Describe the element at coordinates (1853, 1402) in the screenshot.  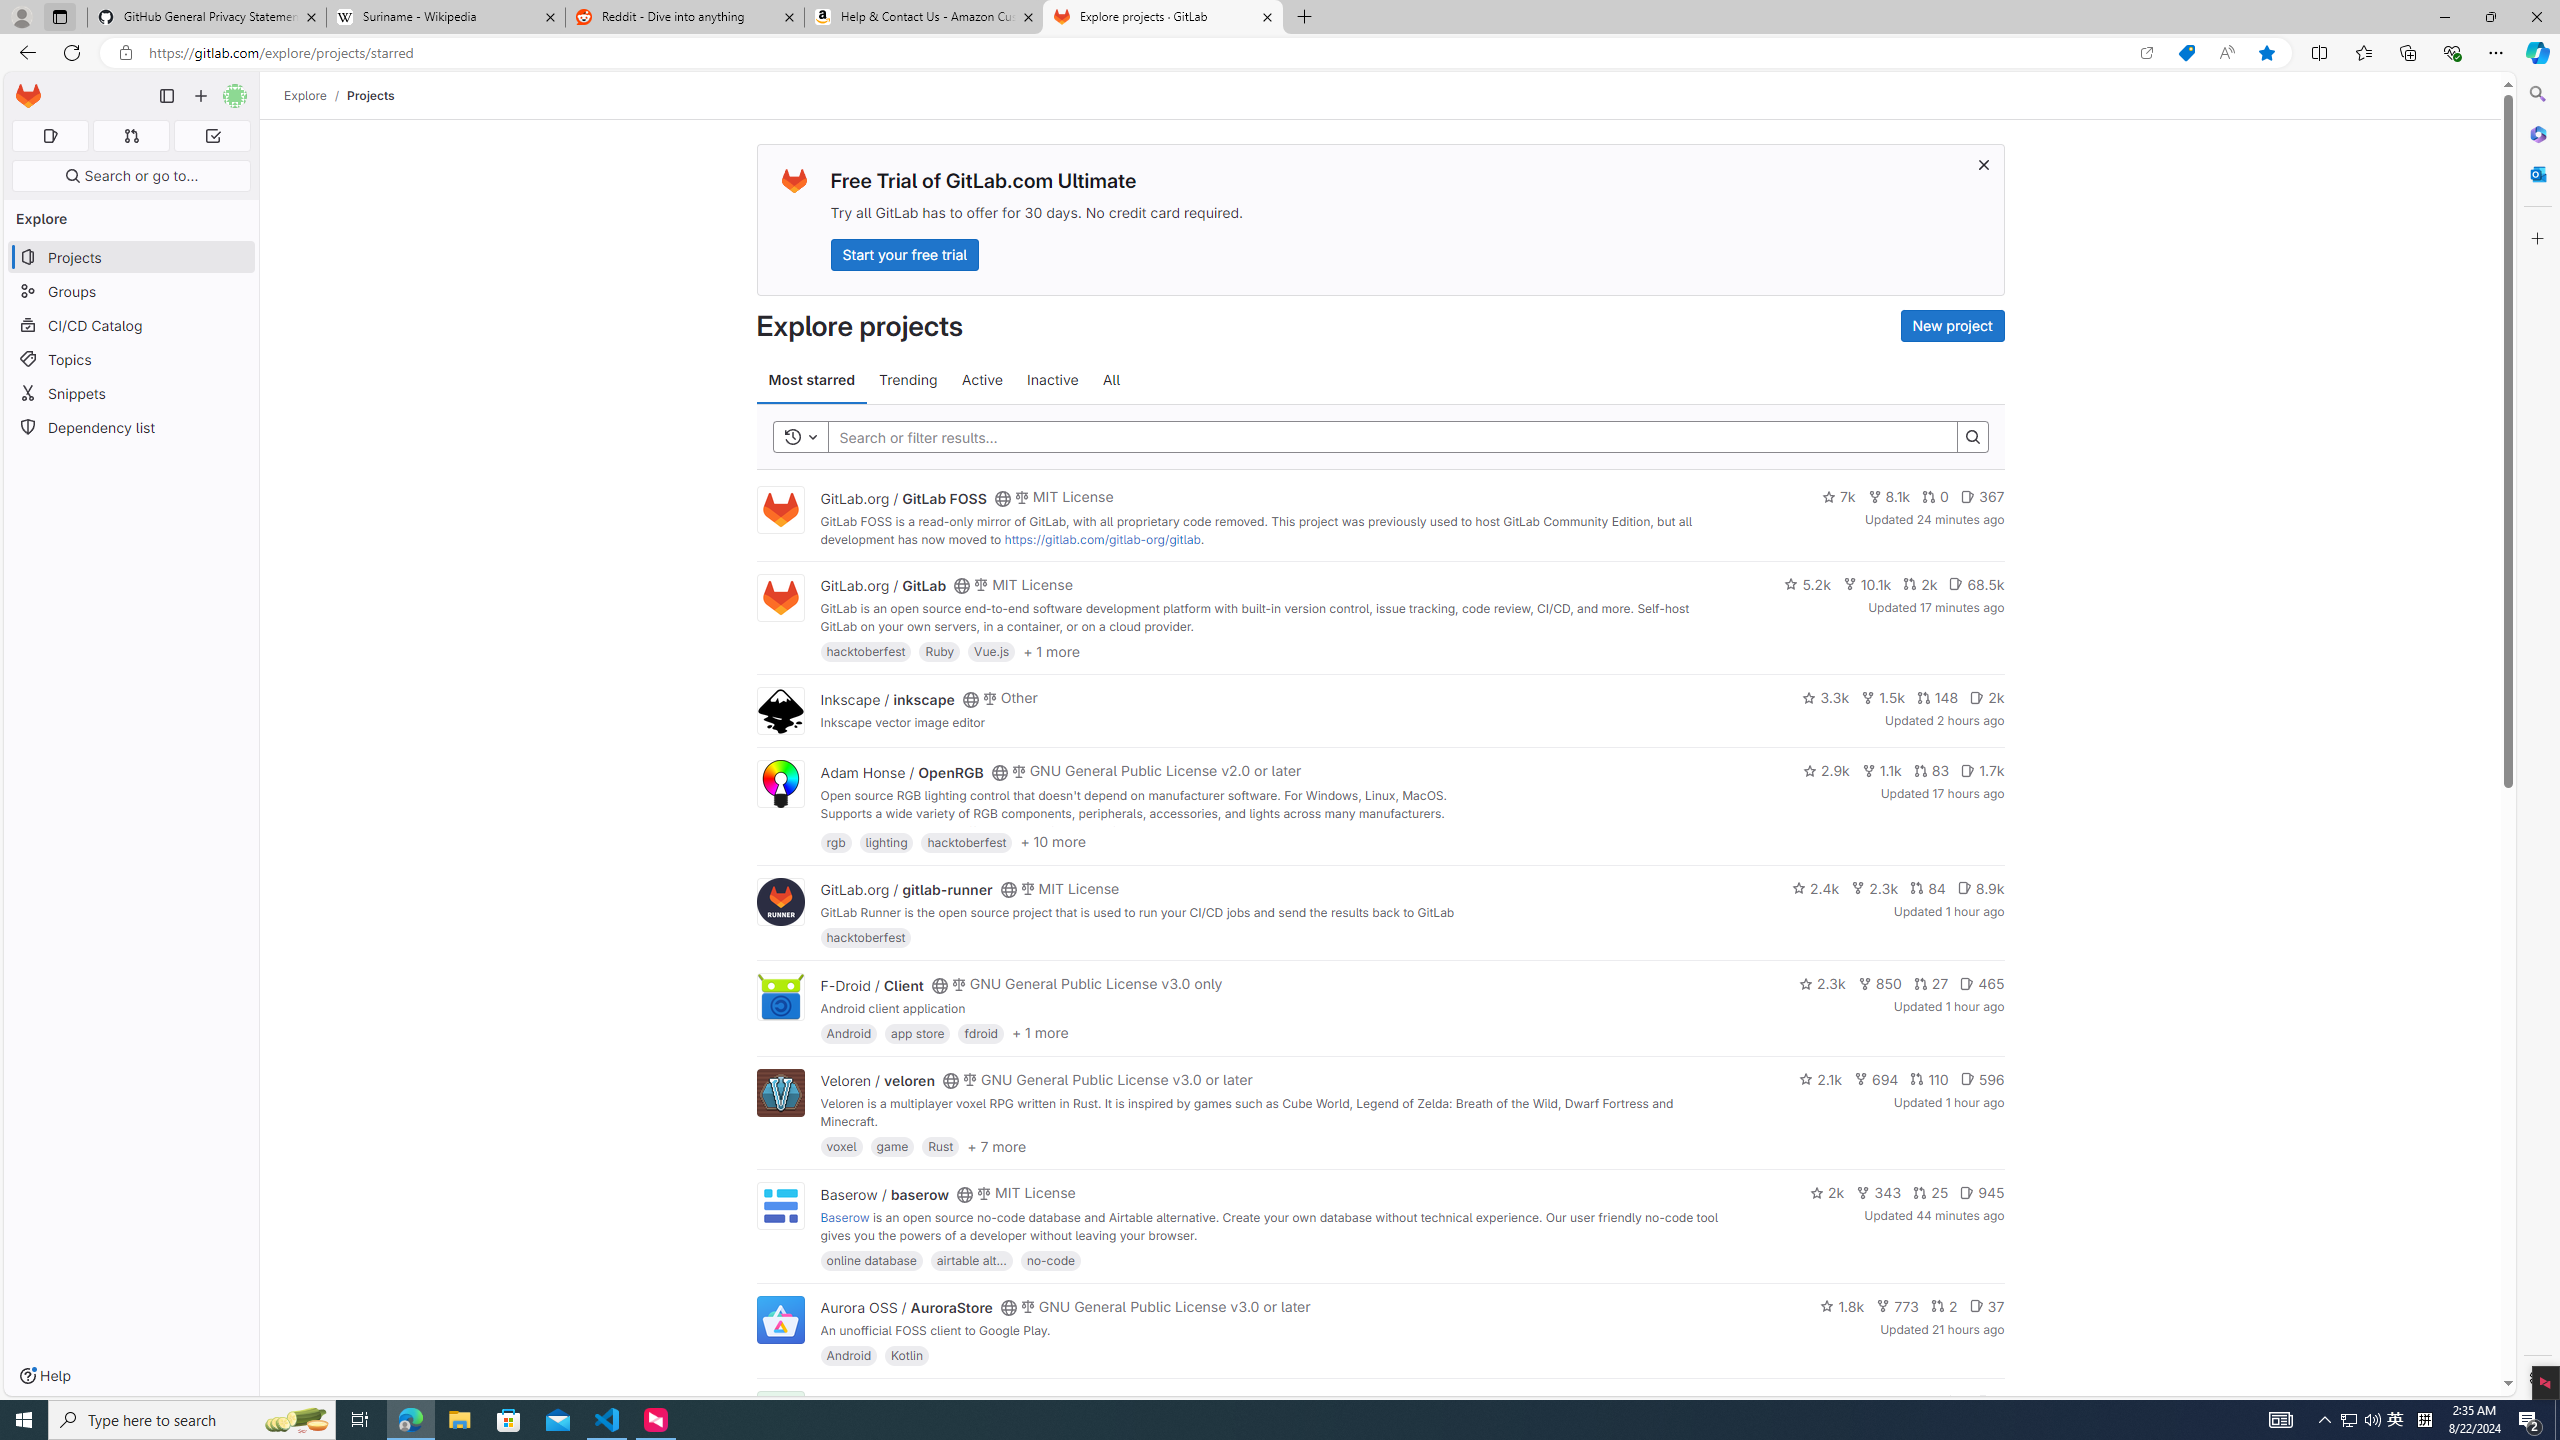
I see `1.4k` at that location.